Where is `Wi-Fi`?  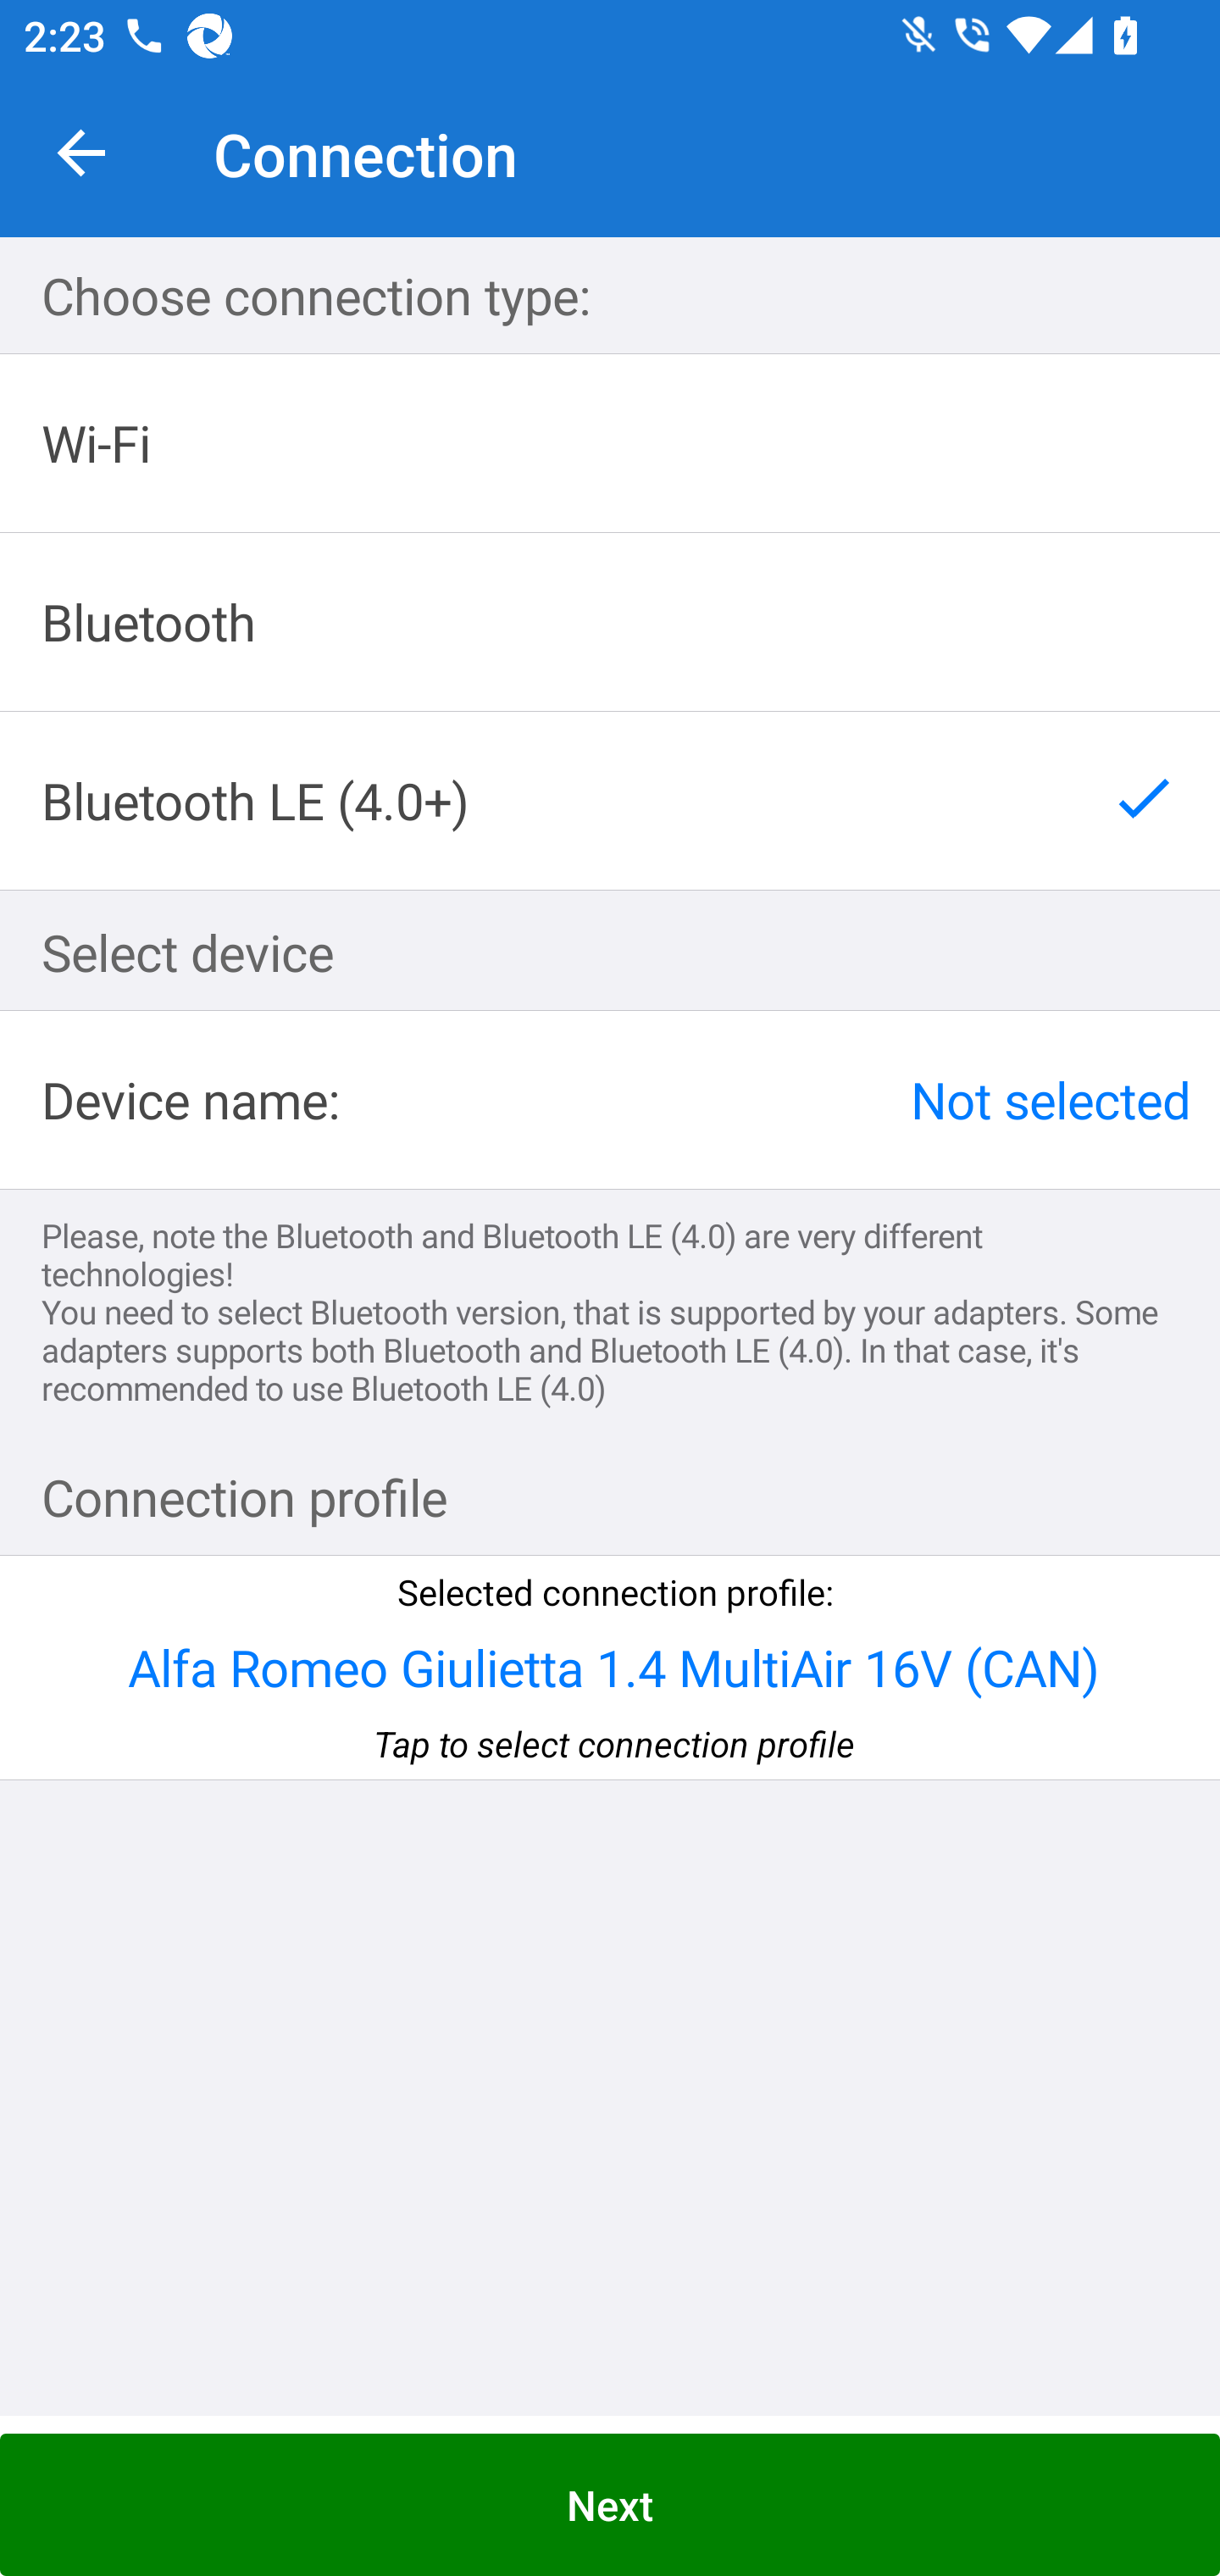
Wi-Fi is located at coordinates (610, 444).